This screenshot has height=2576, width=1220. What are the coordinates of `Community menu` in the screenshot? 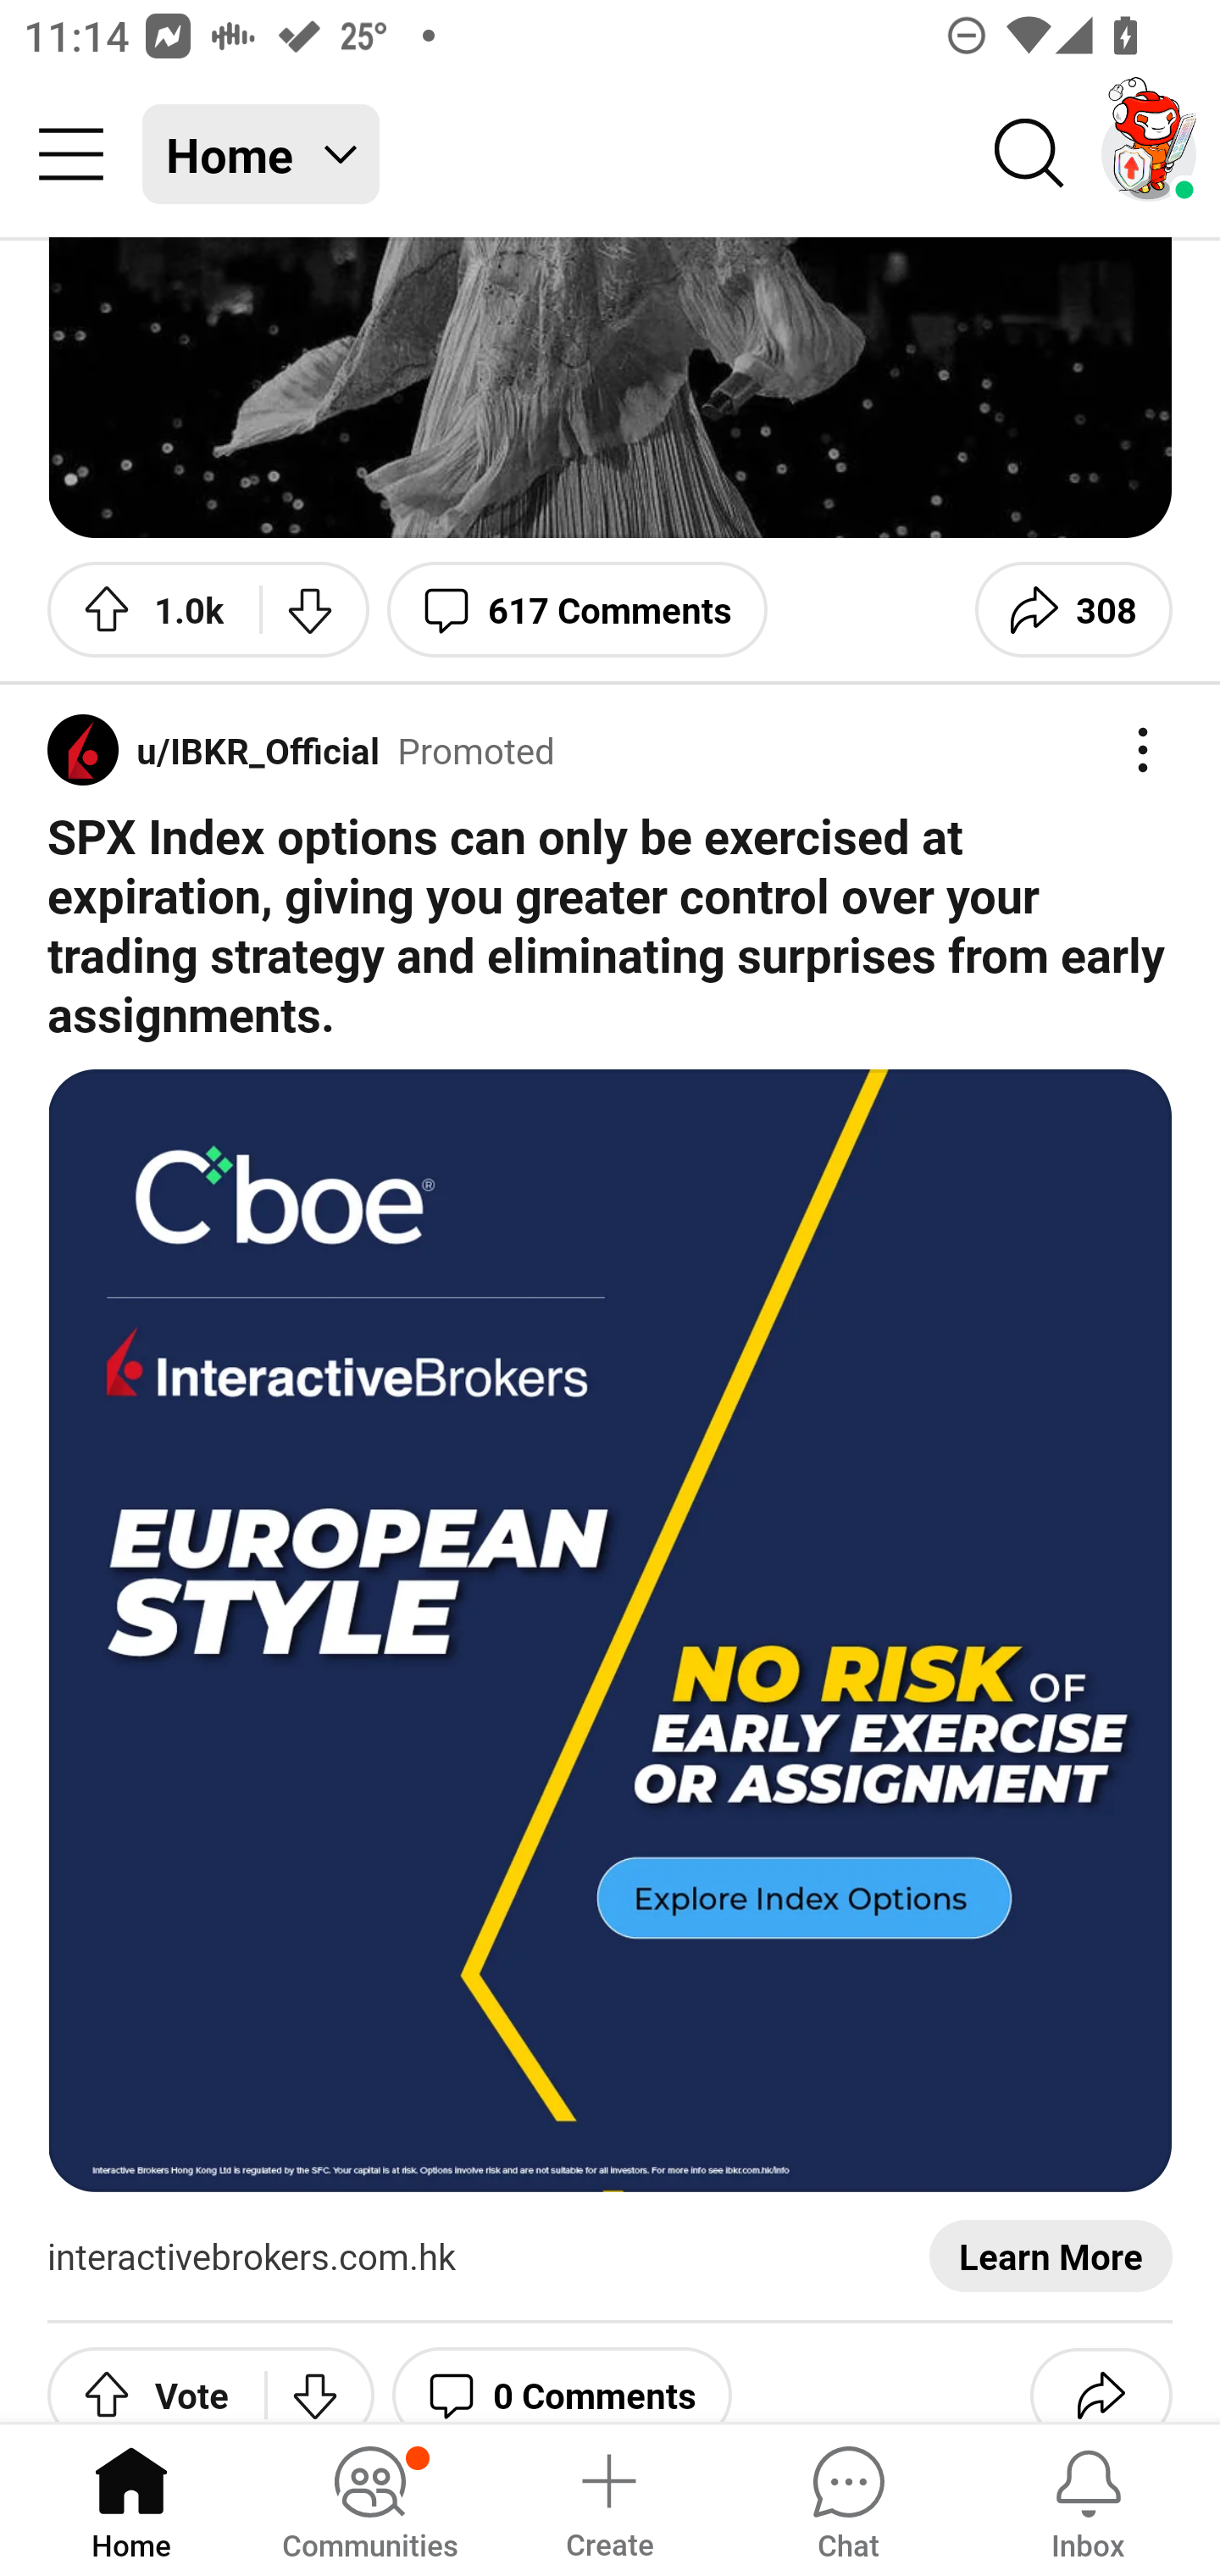 It's located at (71, 154).